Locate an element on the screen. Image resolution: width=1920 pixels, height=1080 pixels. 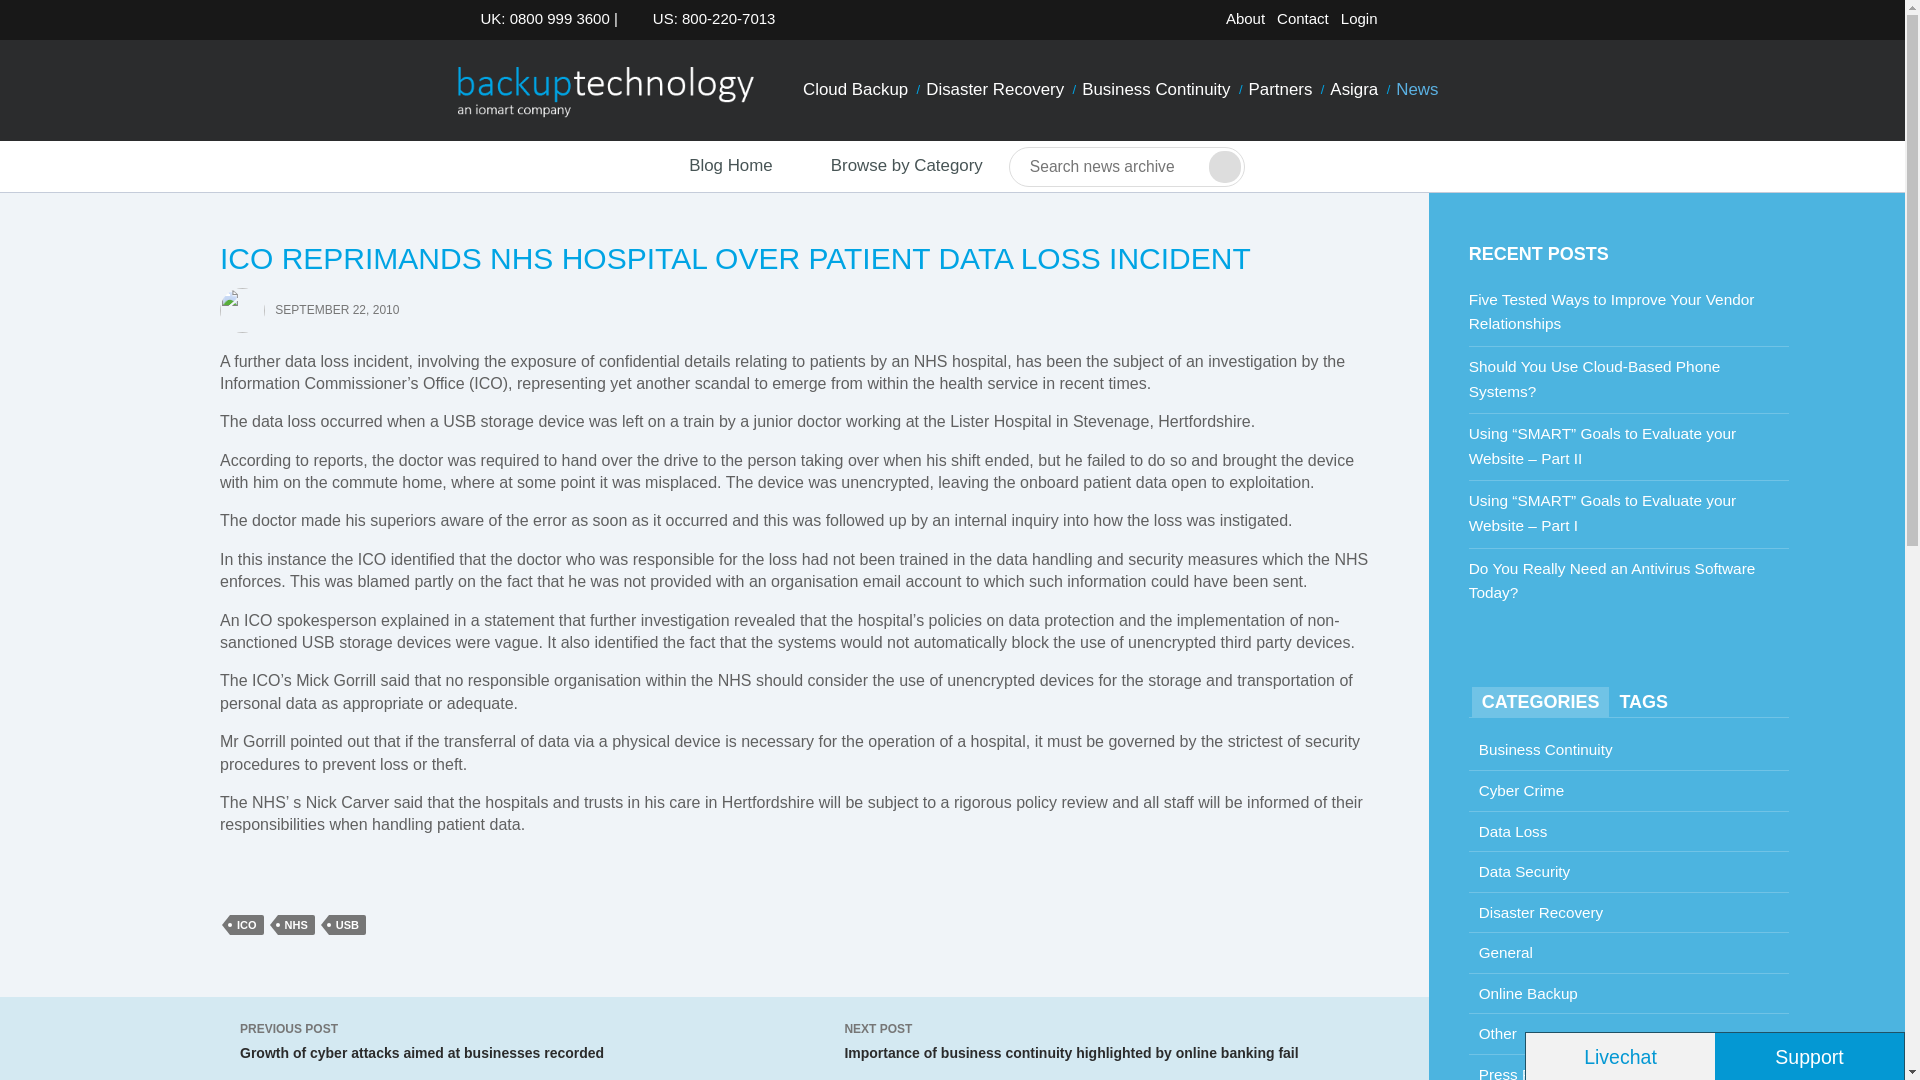
Blog Home is located at coordinates (712, 166).